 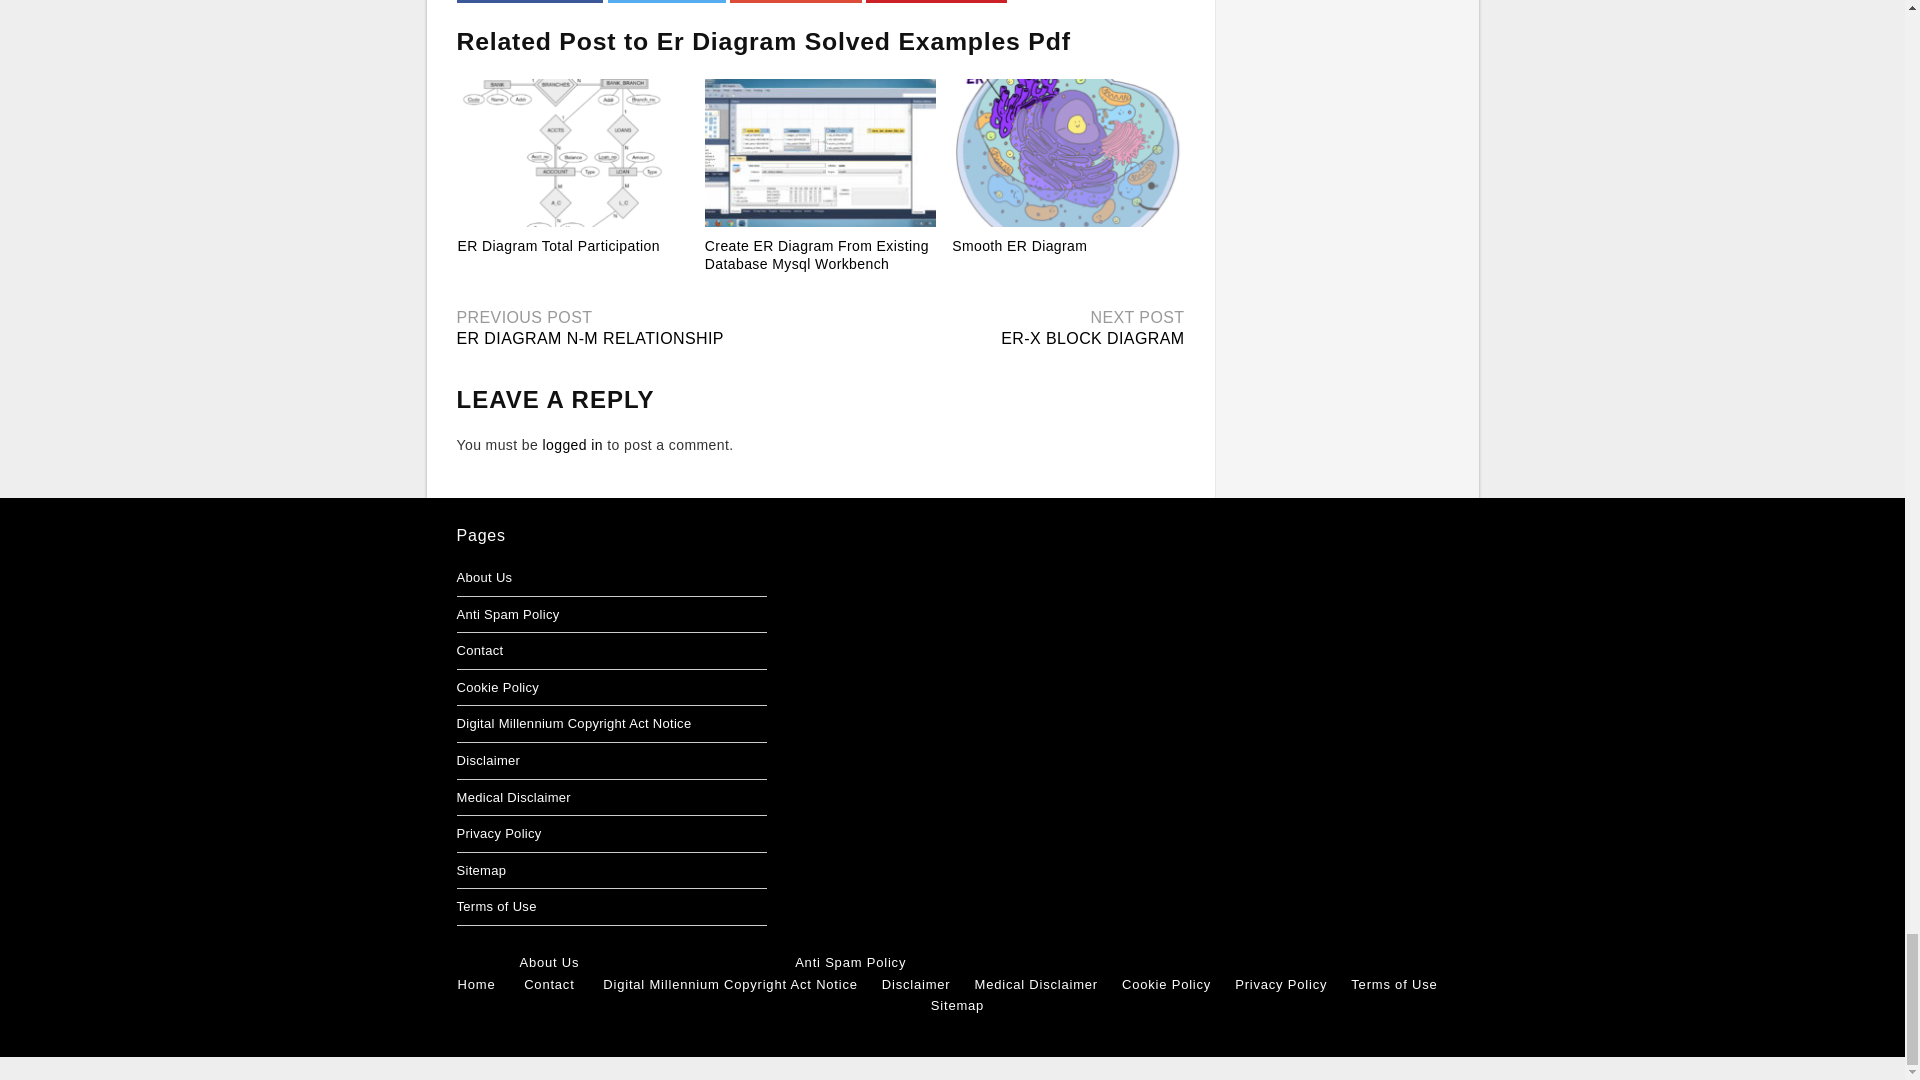 What do you see at coordinates (666, 2) in the screenshot?
I see `Twitter` at bounding box center [666, 2].